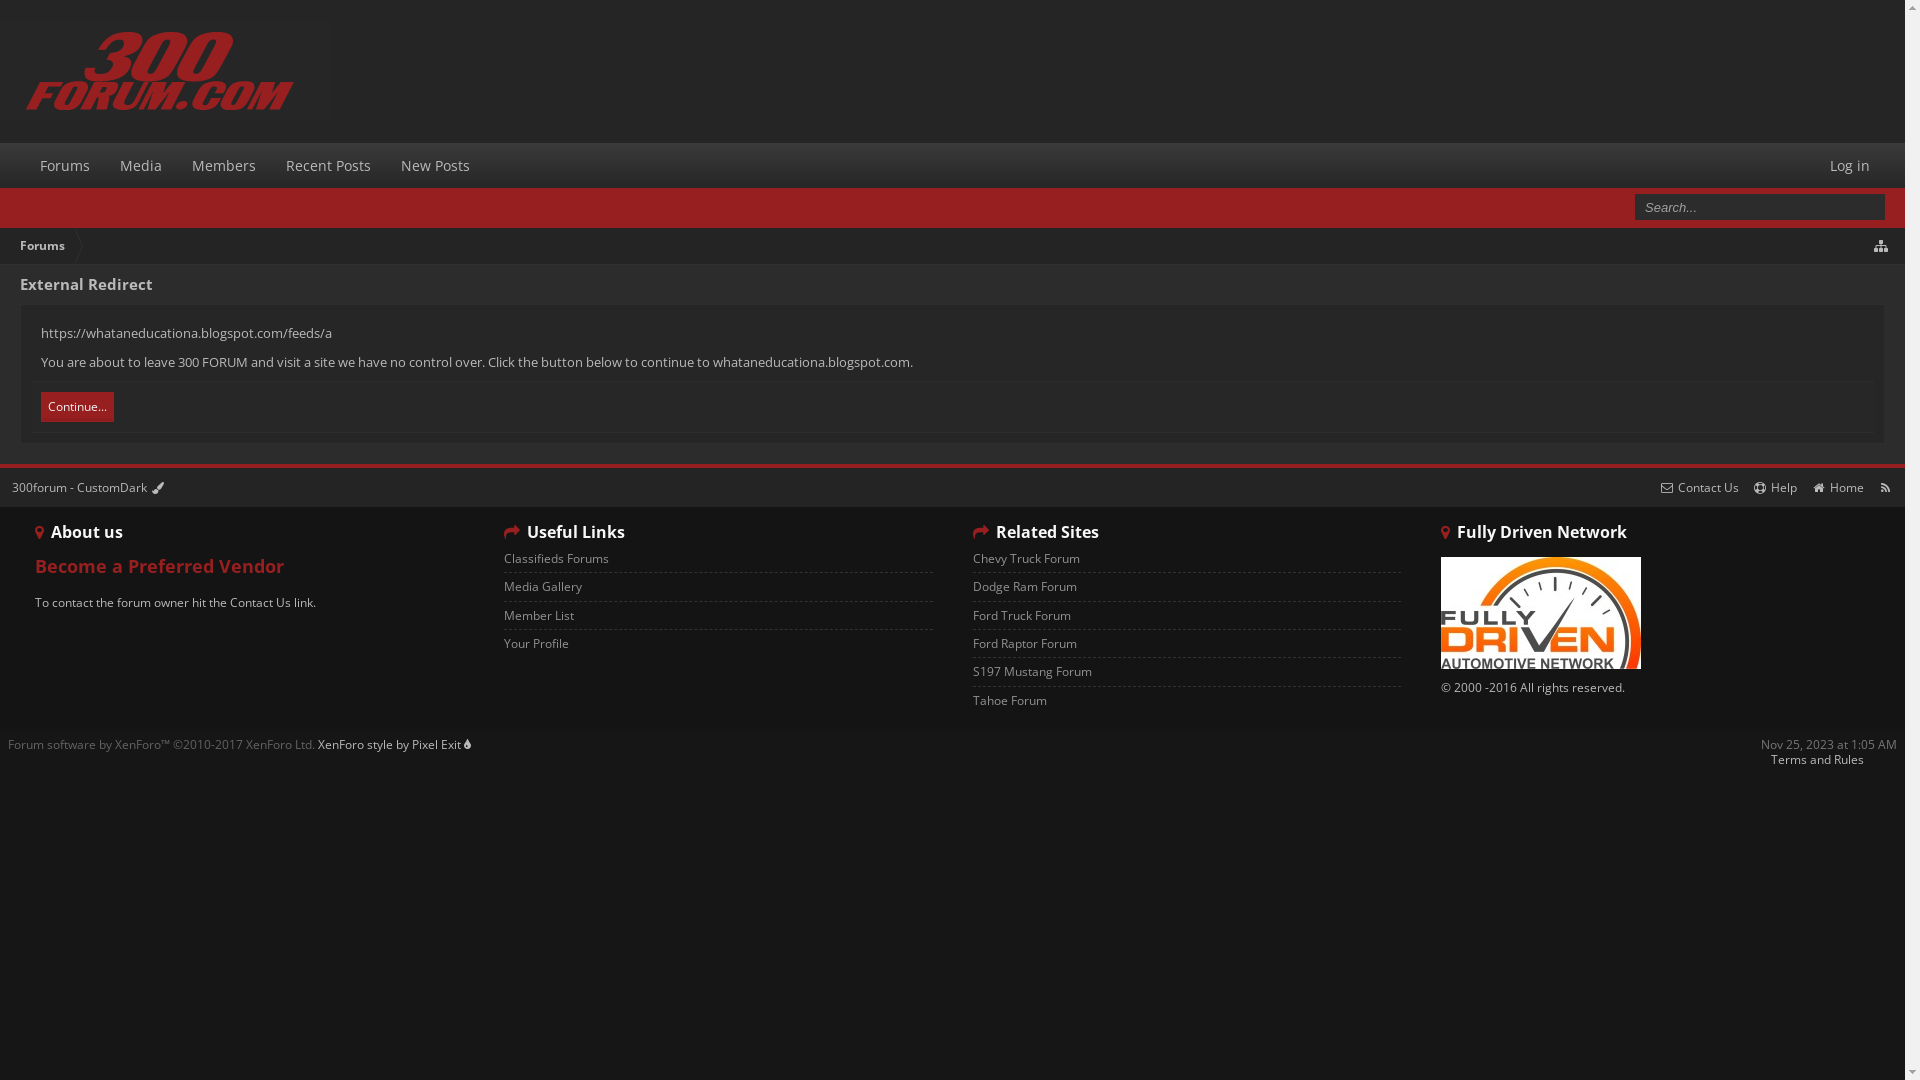 The image size is (1920, 1080). What do you see at coordinates (65, 166) in the screenshot?
I see `Forums` at bounding box center [65, 166].